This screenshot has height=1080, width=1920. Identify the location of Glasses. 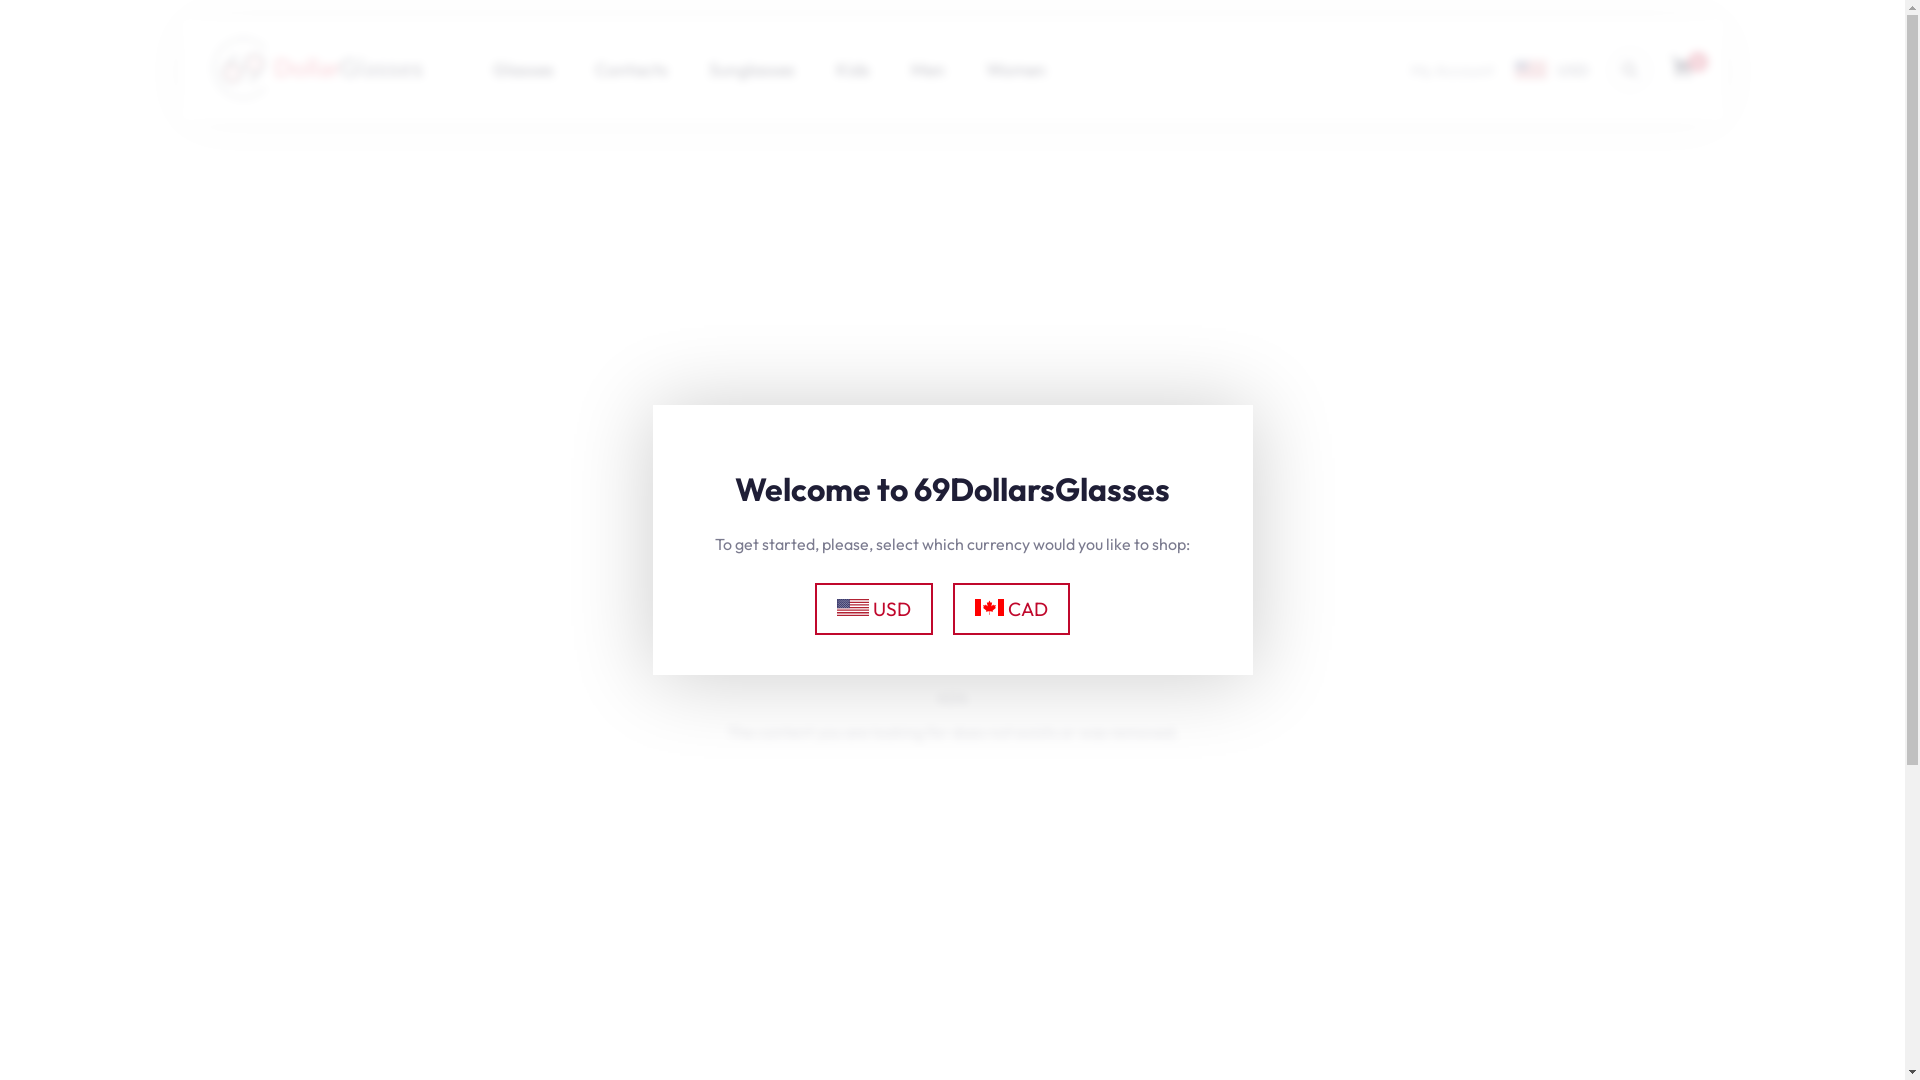
(522, 70).